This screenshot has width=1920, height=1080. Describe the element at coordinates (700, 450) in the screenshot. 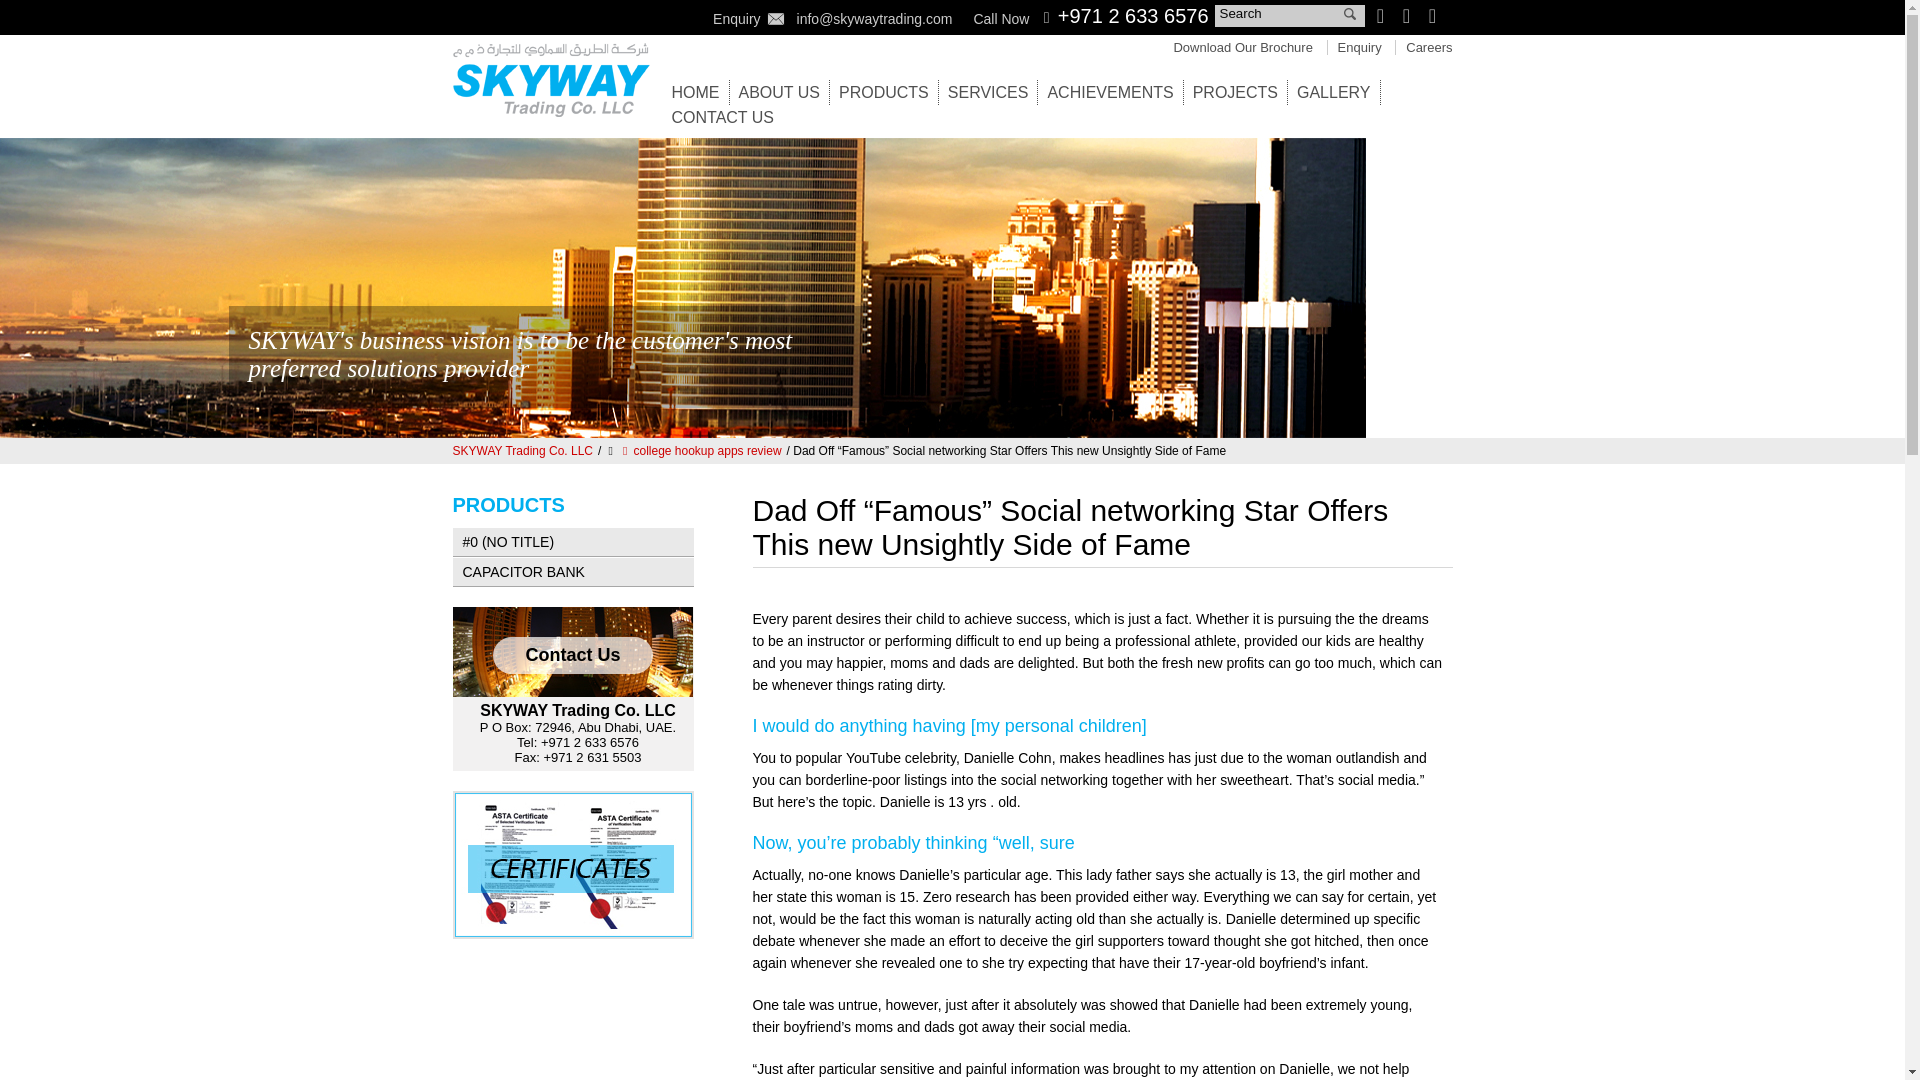

I see `Go to the college hookup apps review category archives.` at that location.